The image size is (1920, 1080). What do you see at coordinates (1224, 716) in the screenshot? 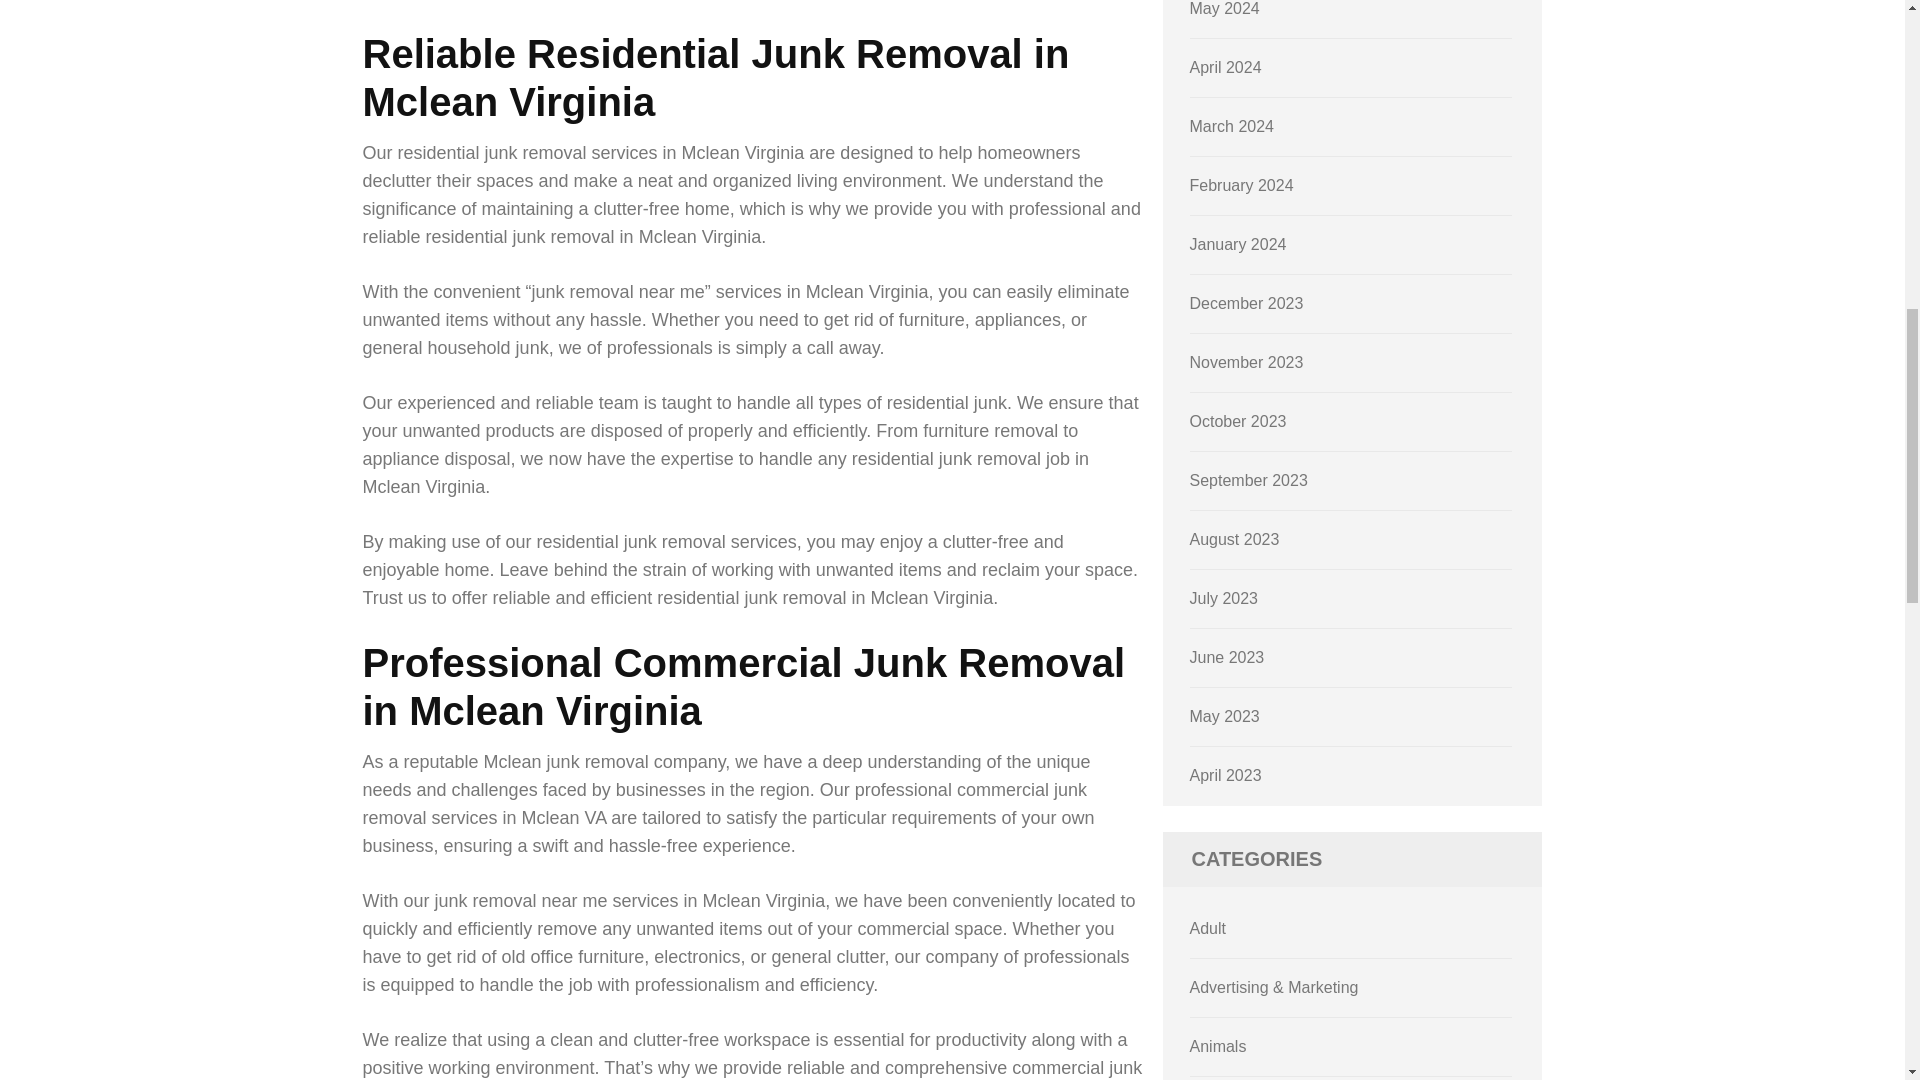
I see `May 2023` at bounding box center [1224, 716].